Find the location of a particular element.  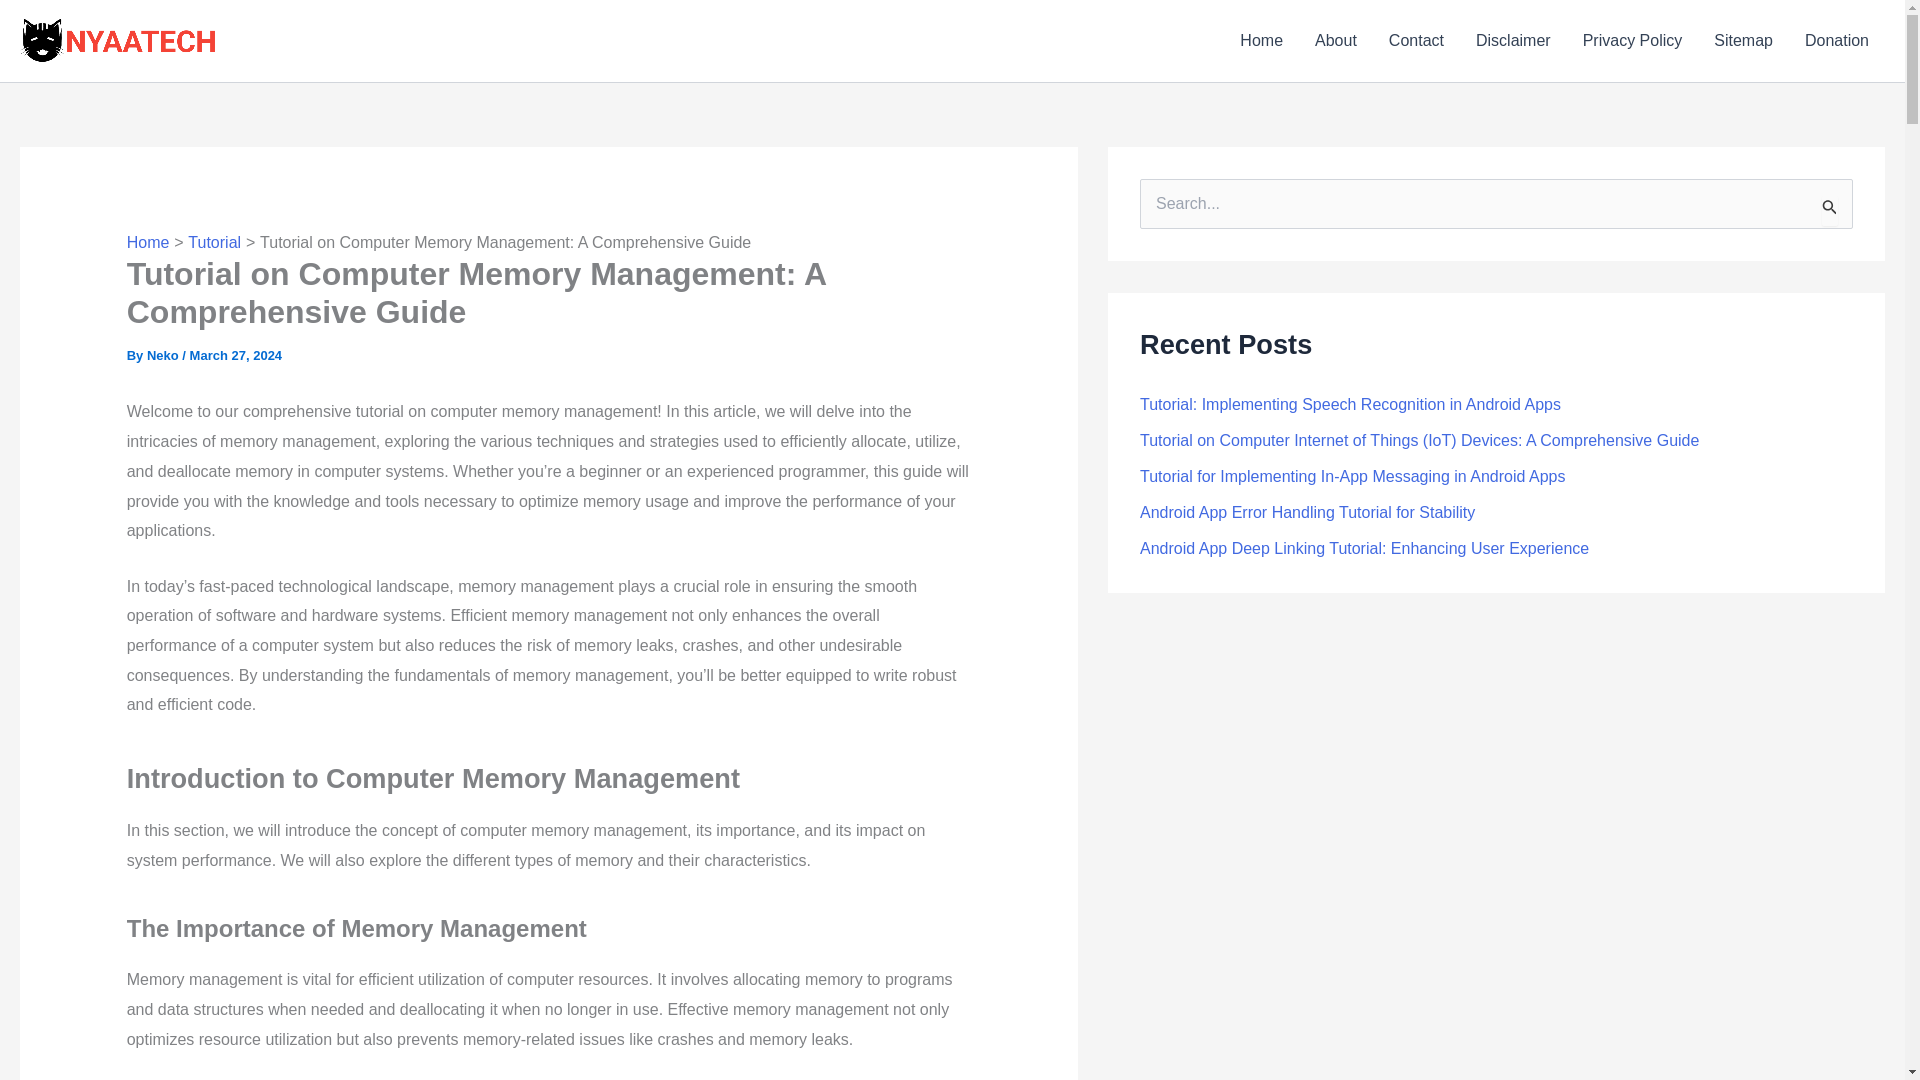

About is located at coordinates (1336, 41).